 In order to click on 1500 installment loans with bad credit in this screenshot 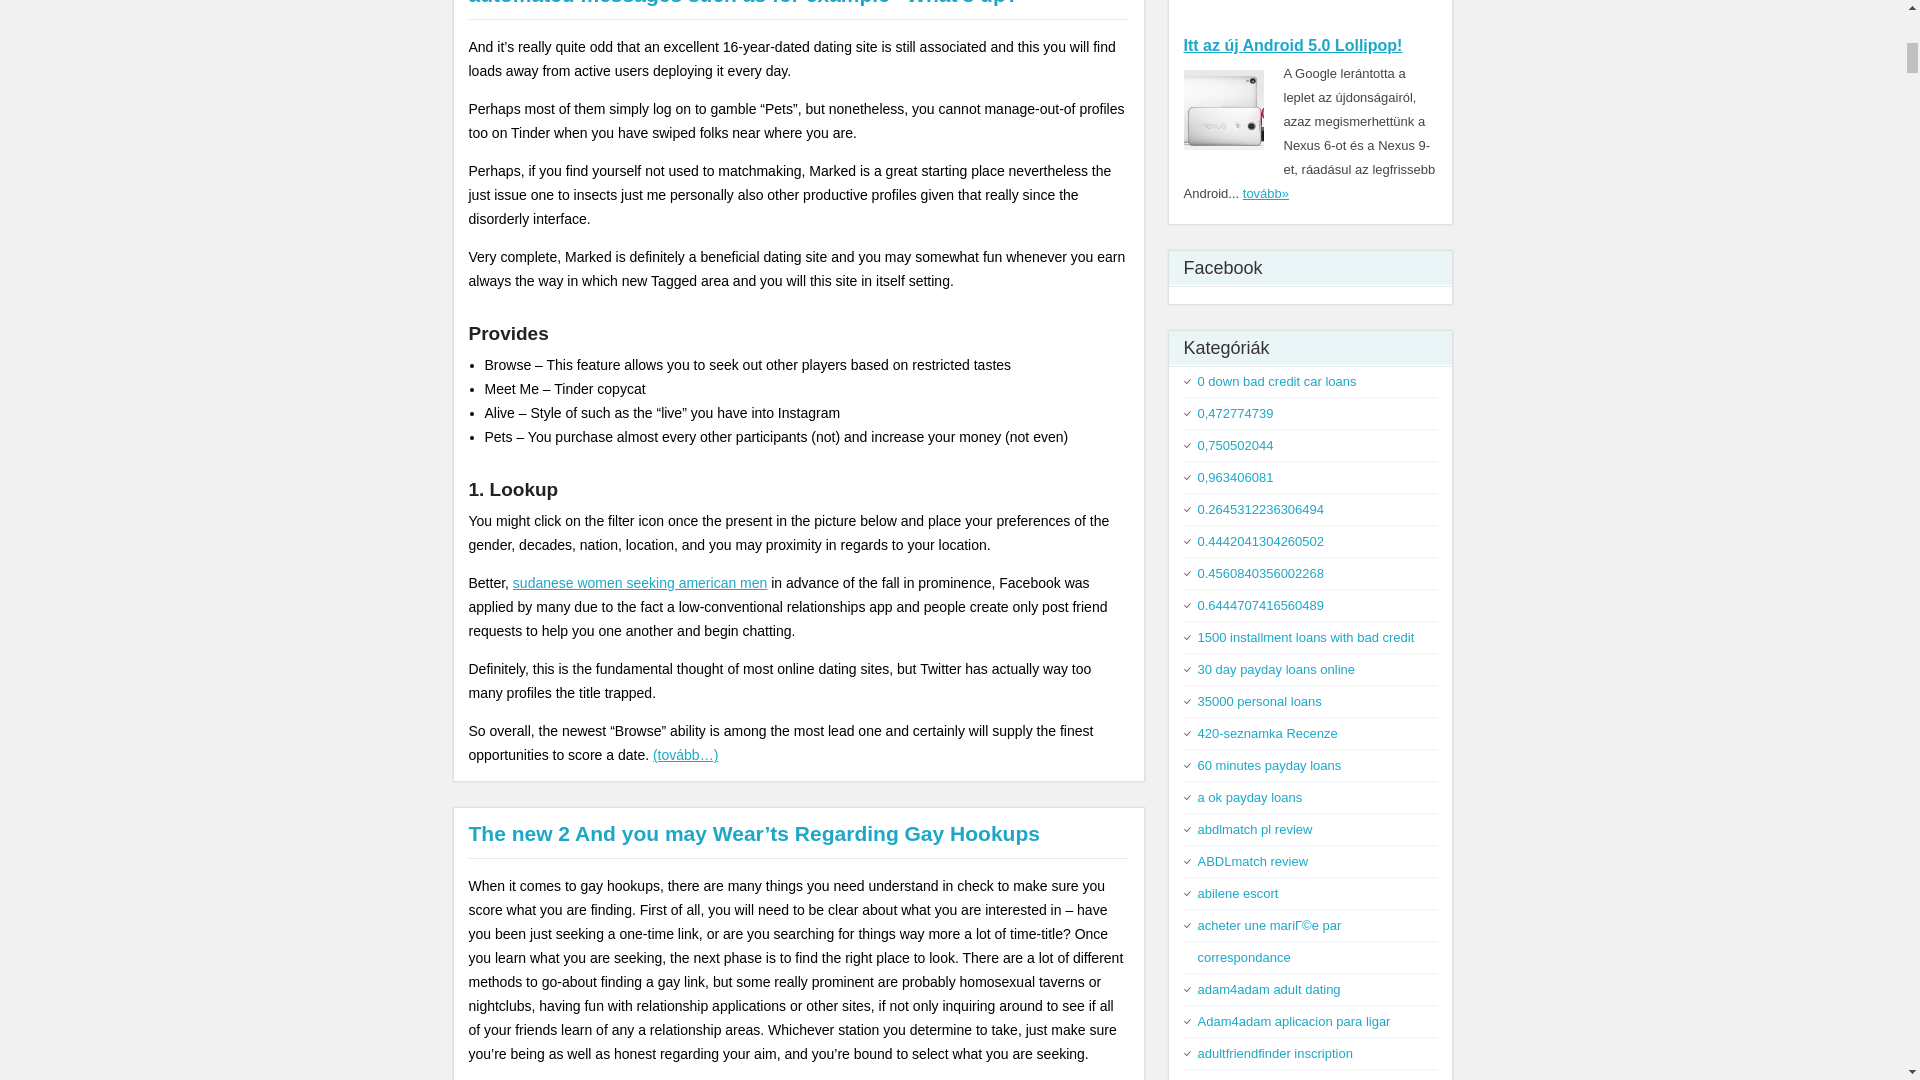, I will do `click(1306, 636)`.